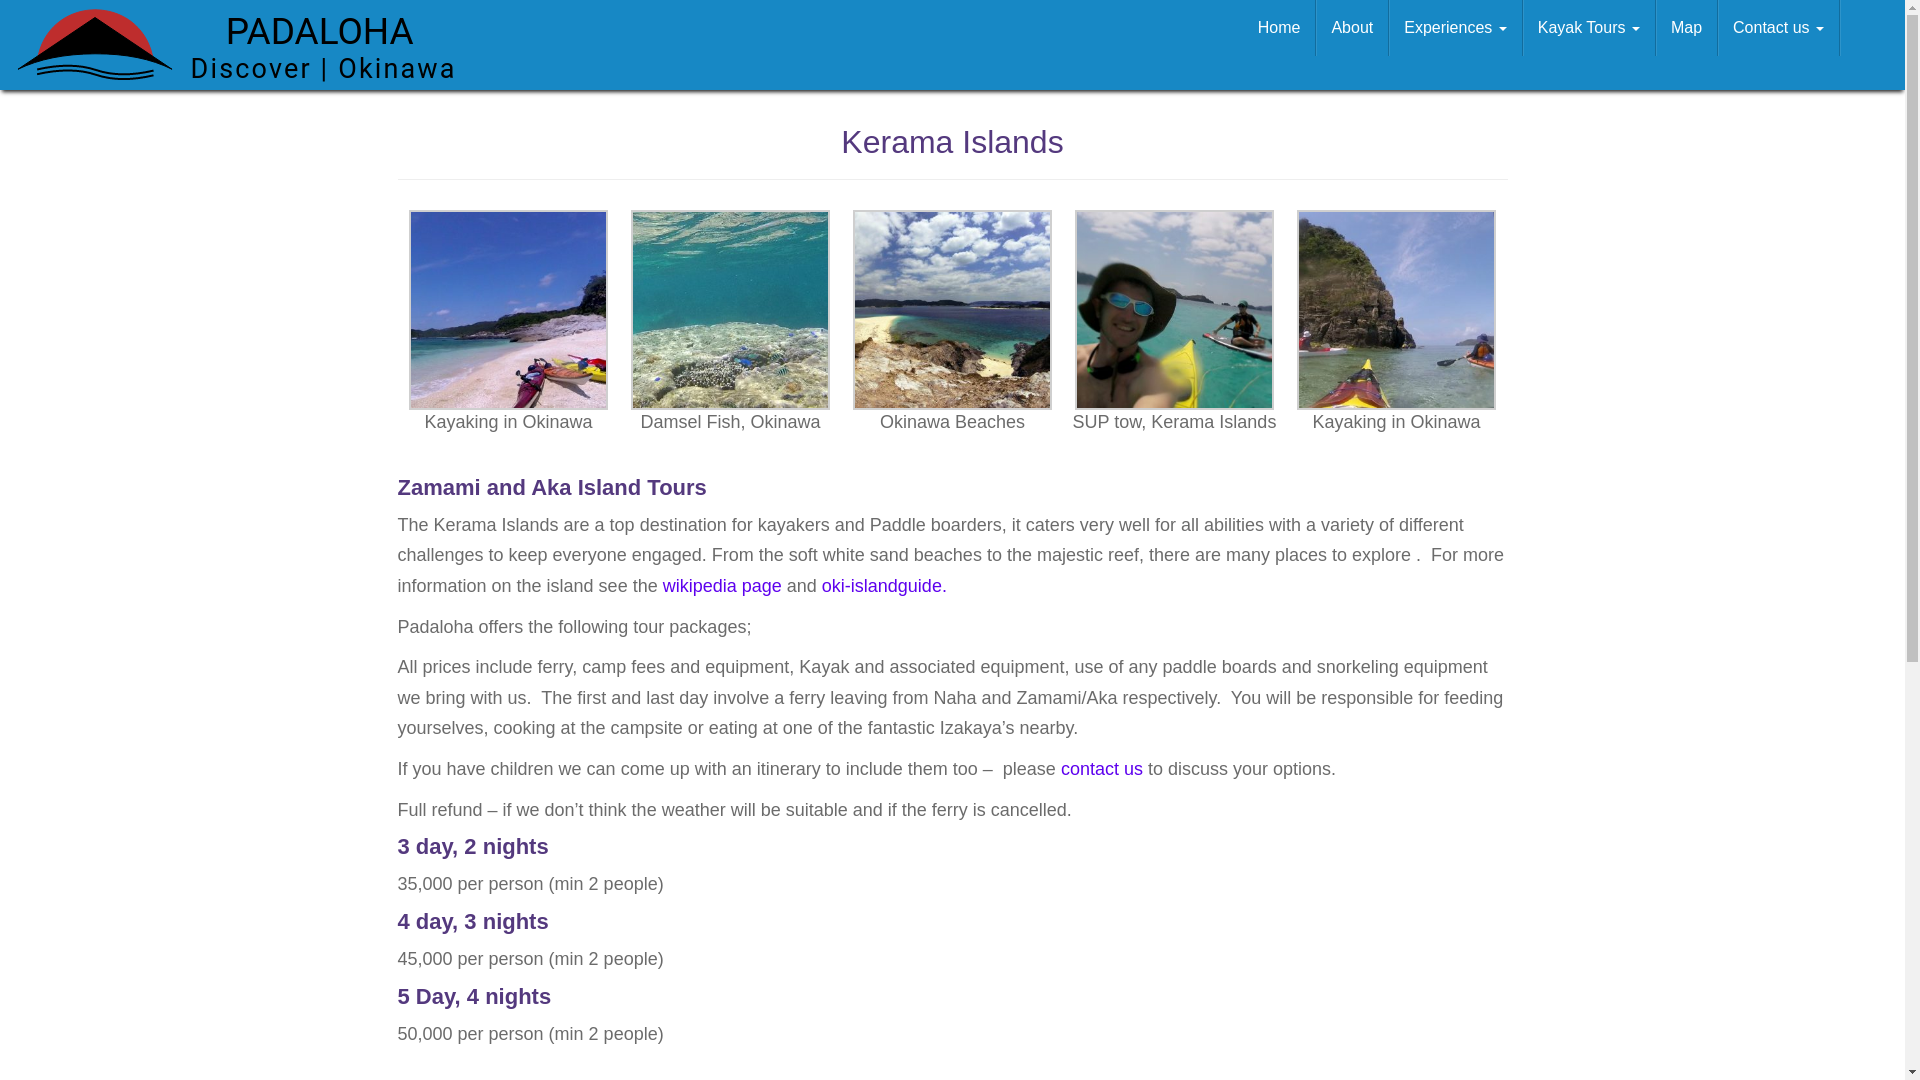 The image size is (1920, 1080). I want to click on contact us, so click(1102, 768).